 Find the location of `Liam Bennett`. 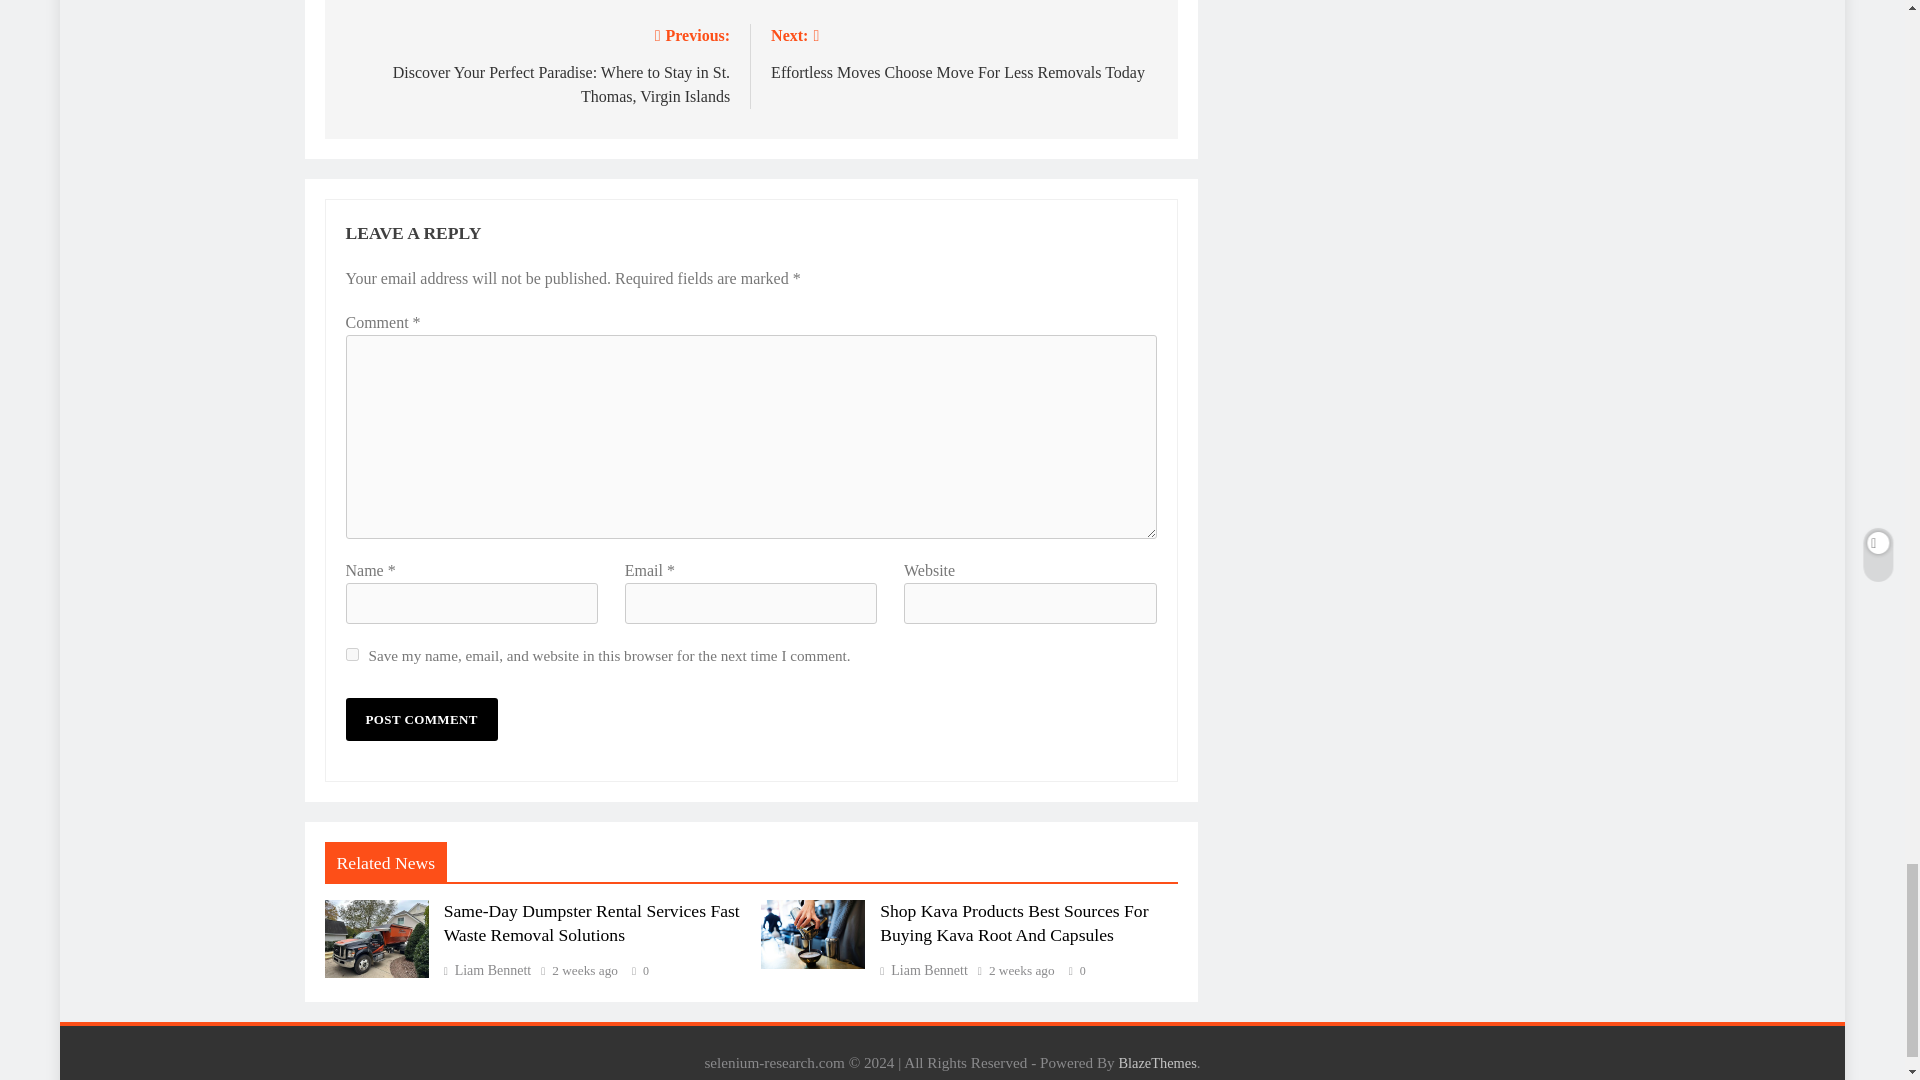

Liam Bennett is located at coordinates (487, 970).